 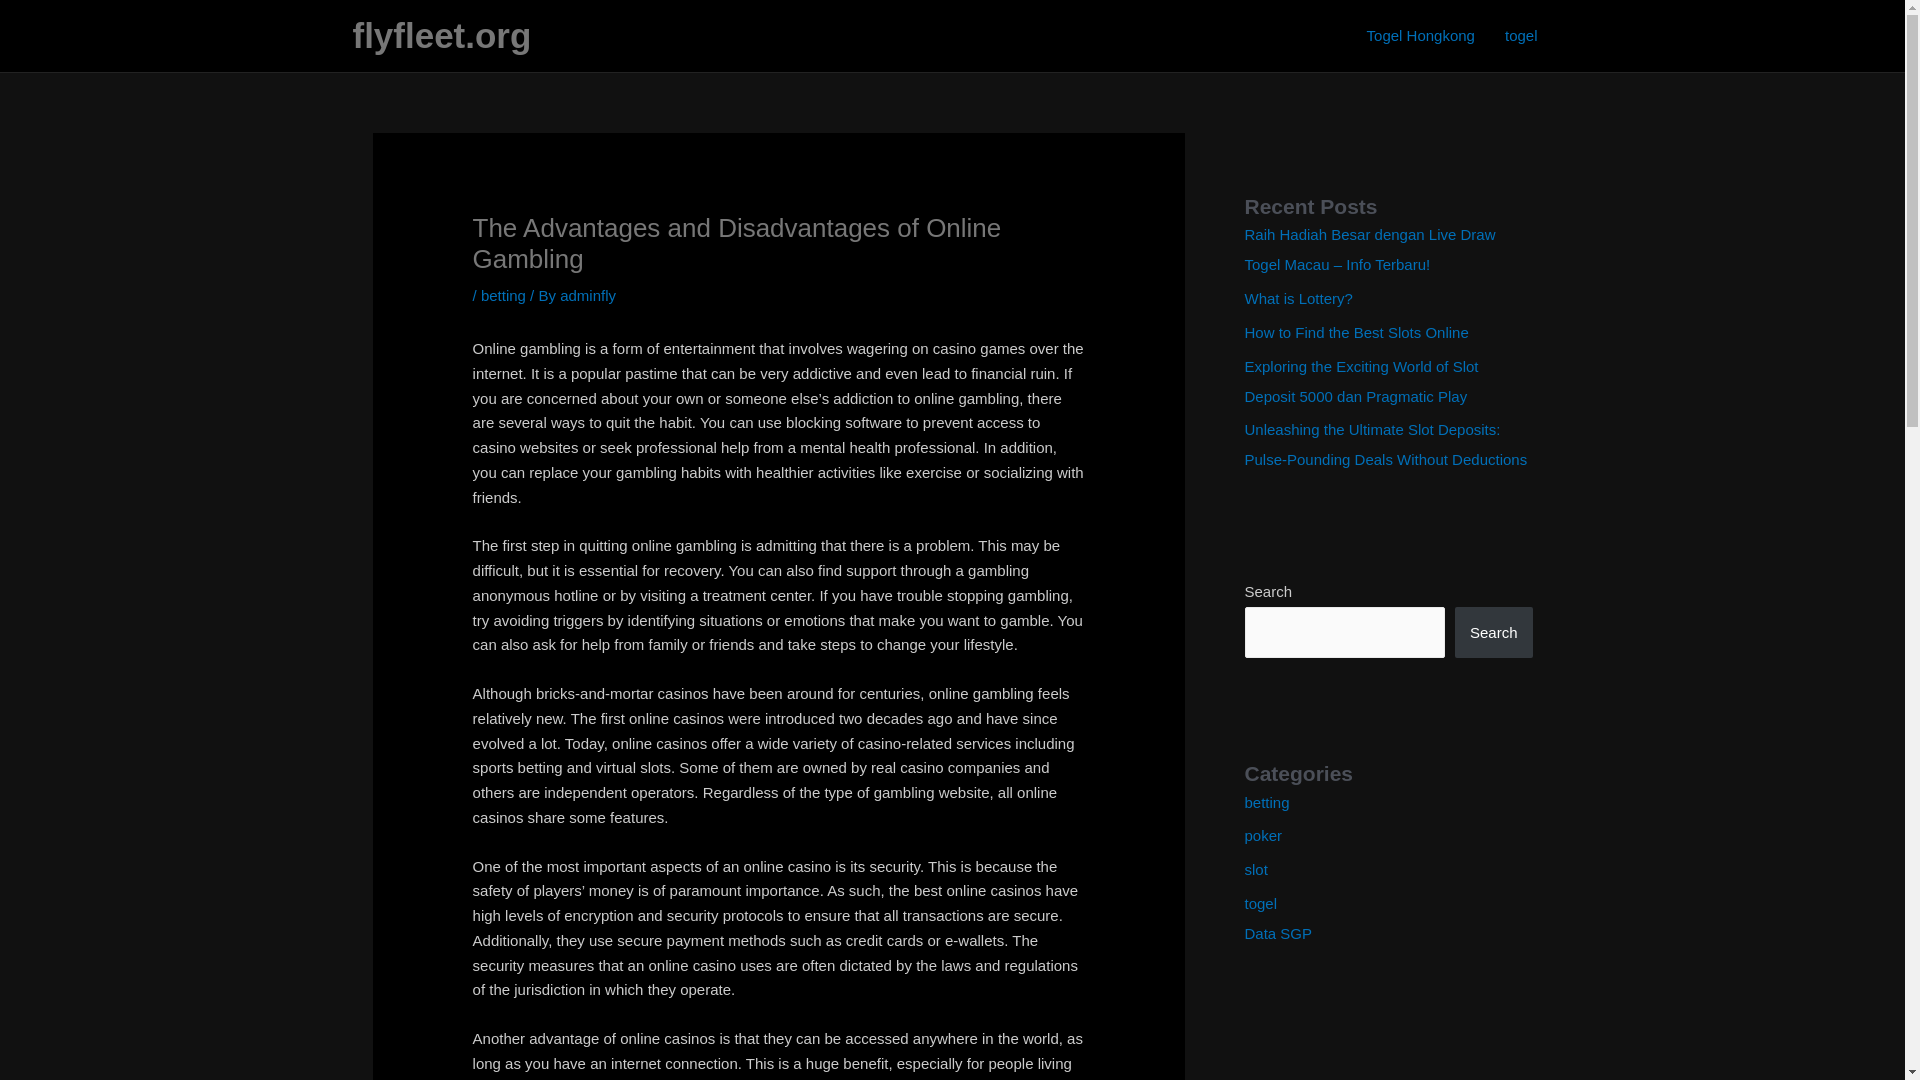 What do you see at coordinates (1298, 298) in the screenshot?
I see `What is Lottery?` at bounding box center [1298, 298].